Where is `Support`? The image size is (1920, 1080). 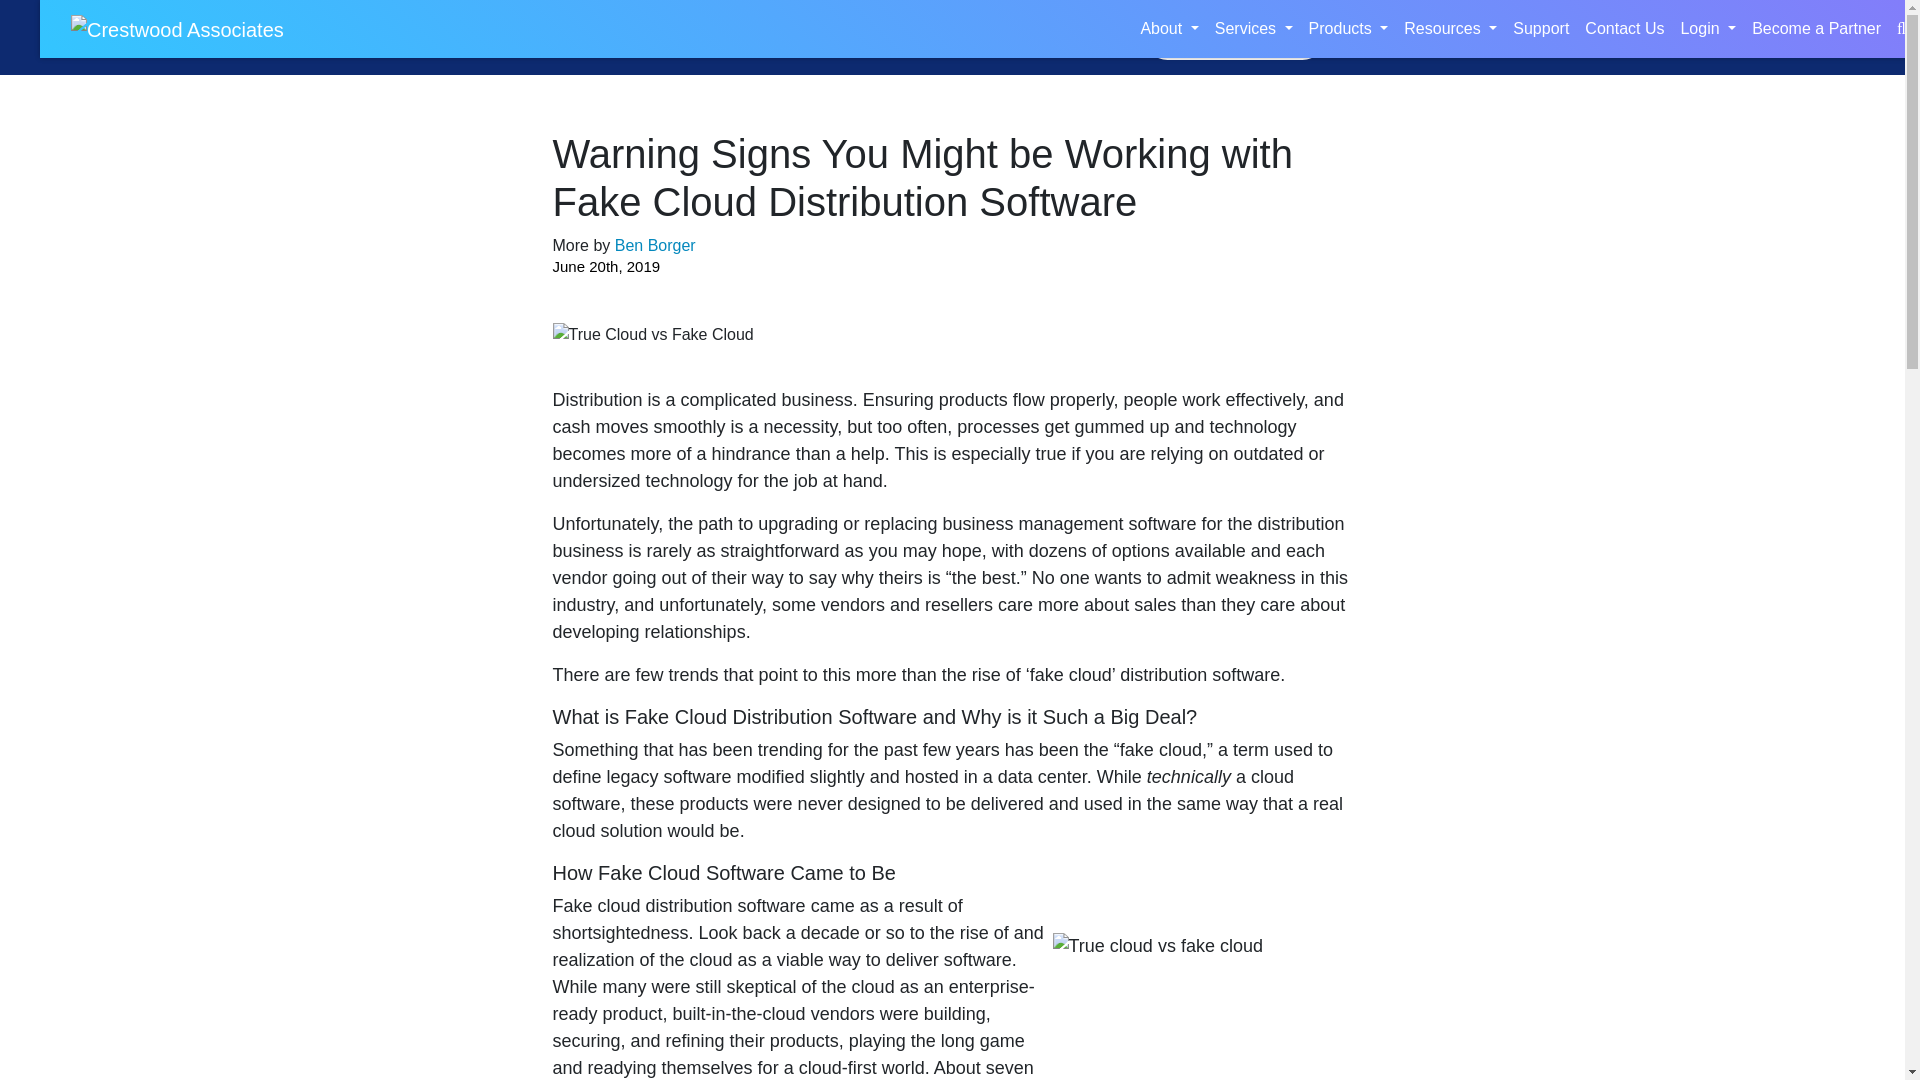 Support is located at coordinates (1540, 28).